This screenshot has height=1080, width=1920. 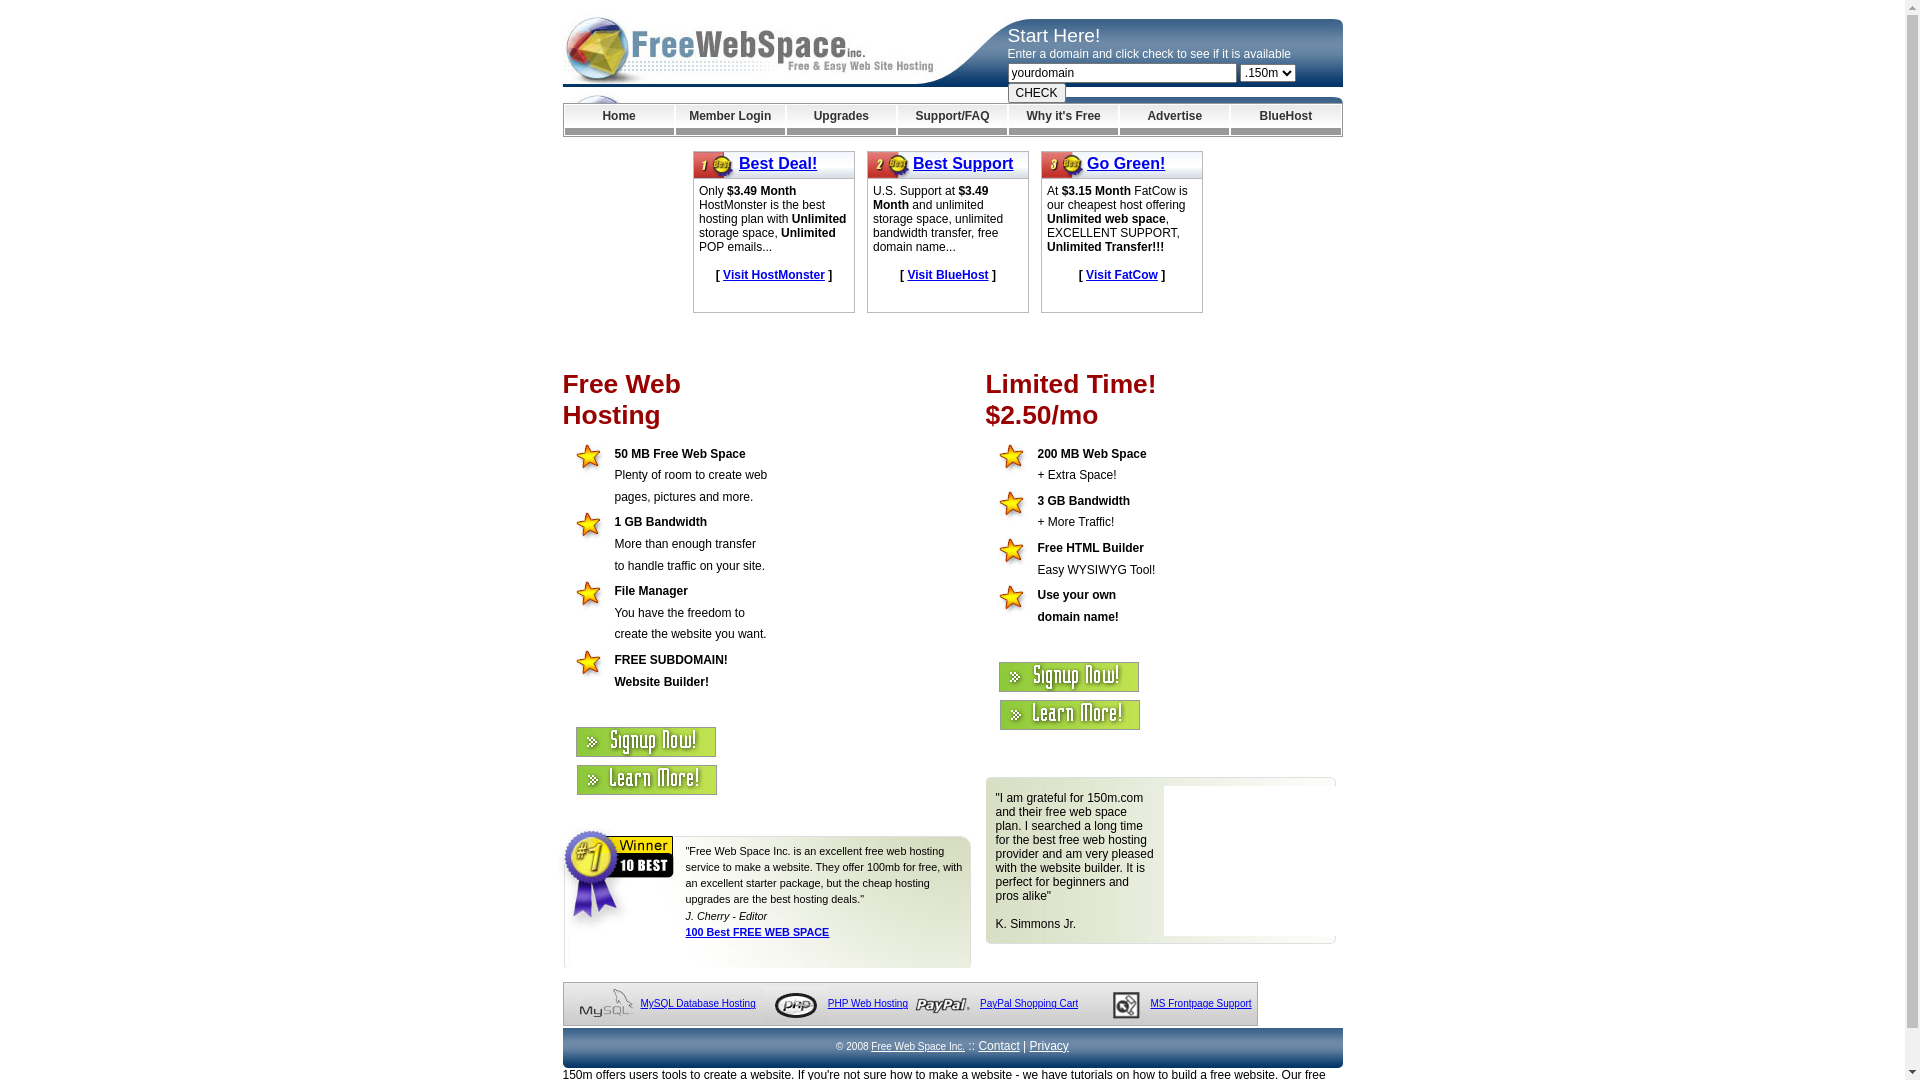 I want to click on Support/FAQ, so click(x=952, y=120).